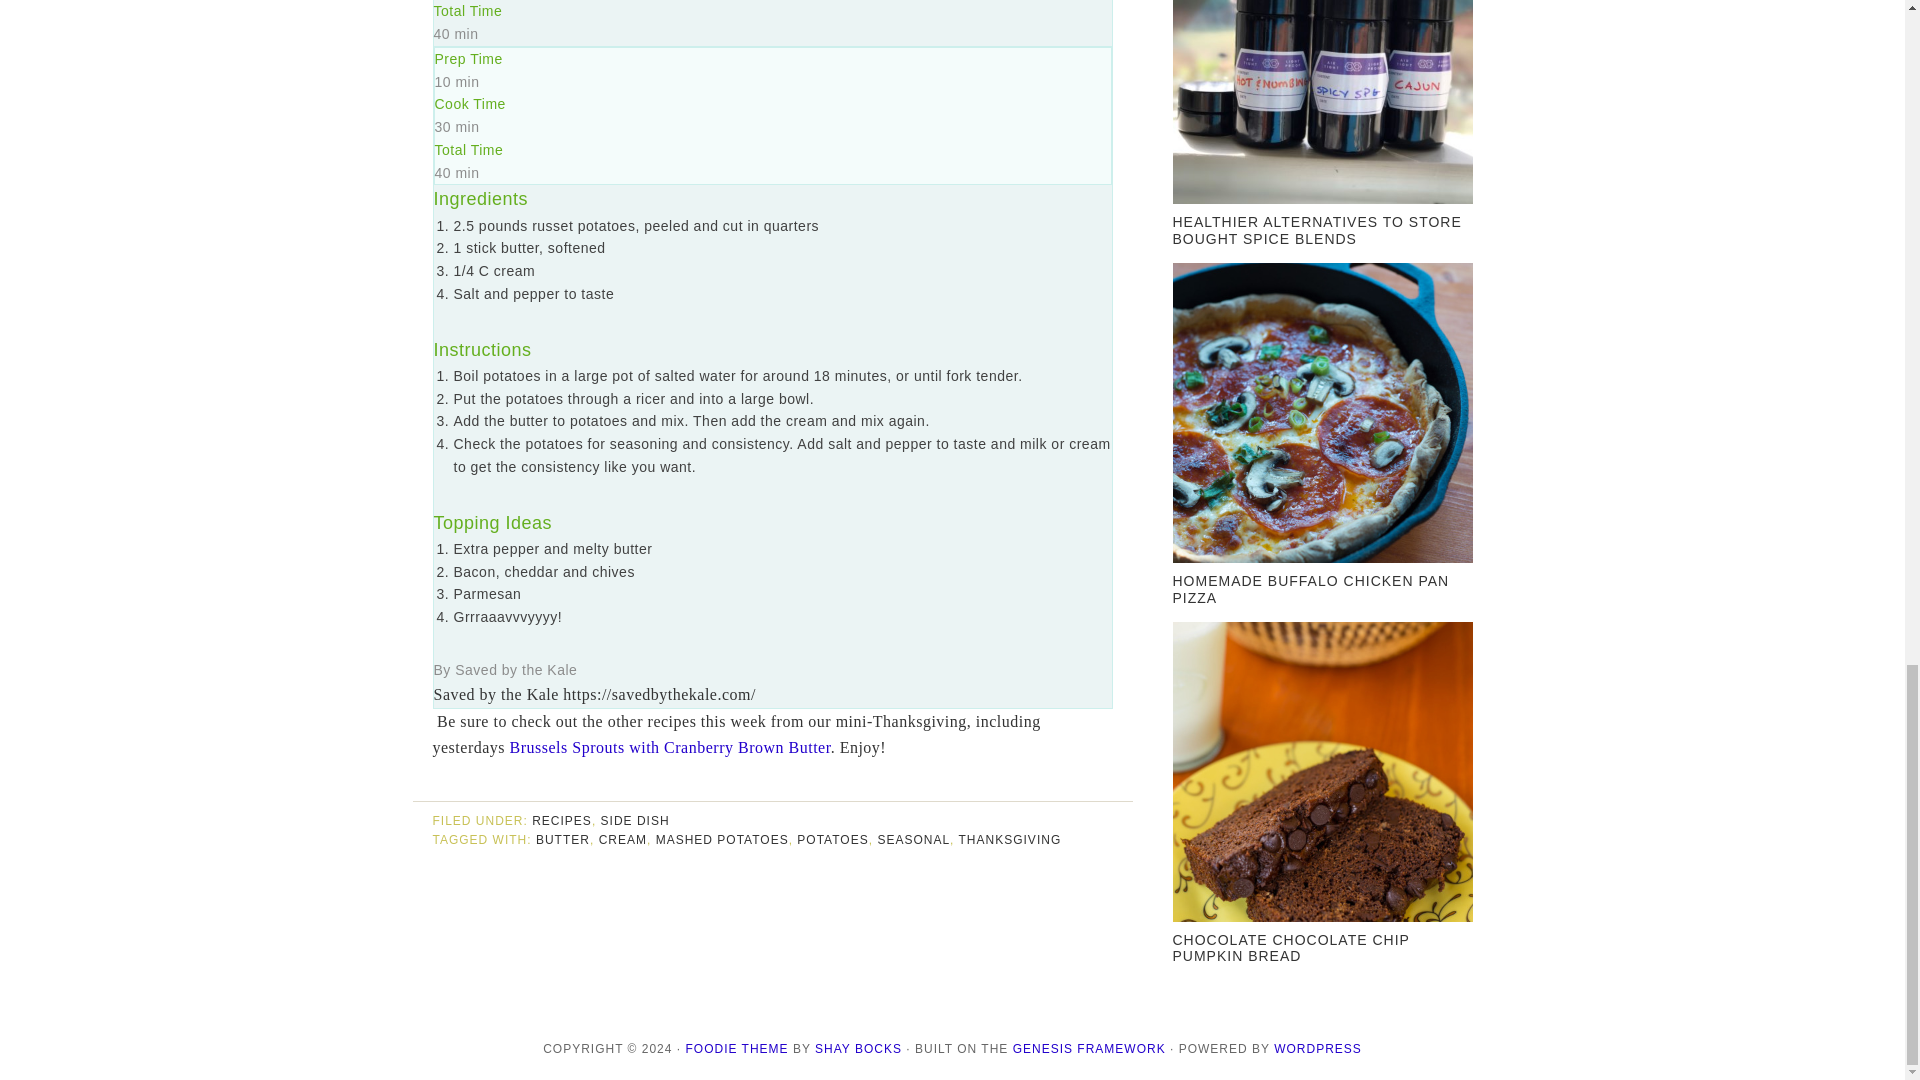 The image size is (1920, 1080). I want to click on Homemade Buffalo Chicken Pan Pizza, so click(1322, 418).